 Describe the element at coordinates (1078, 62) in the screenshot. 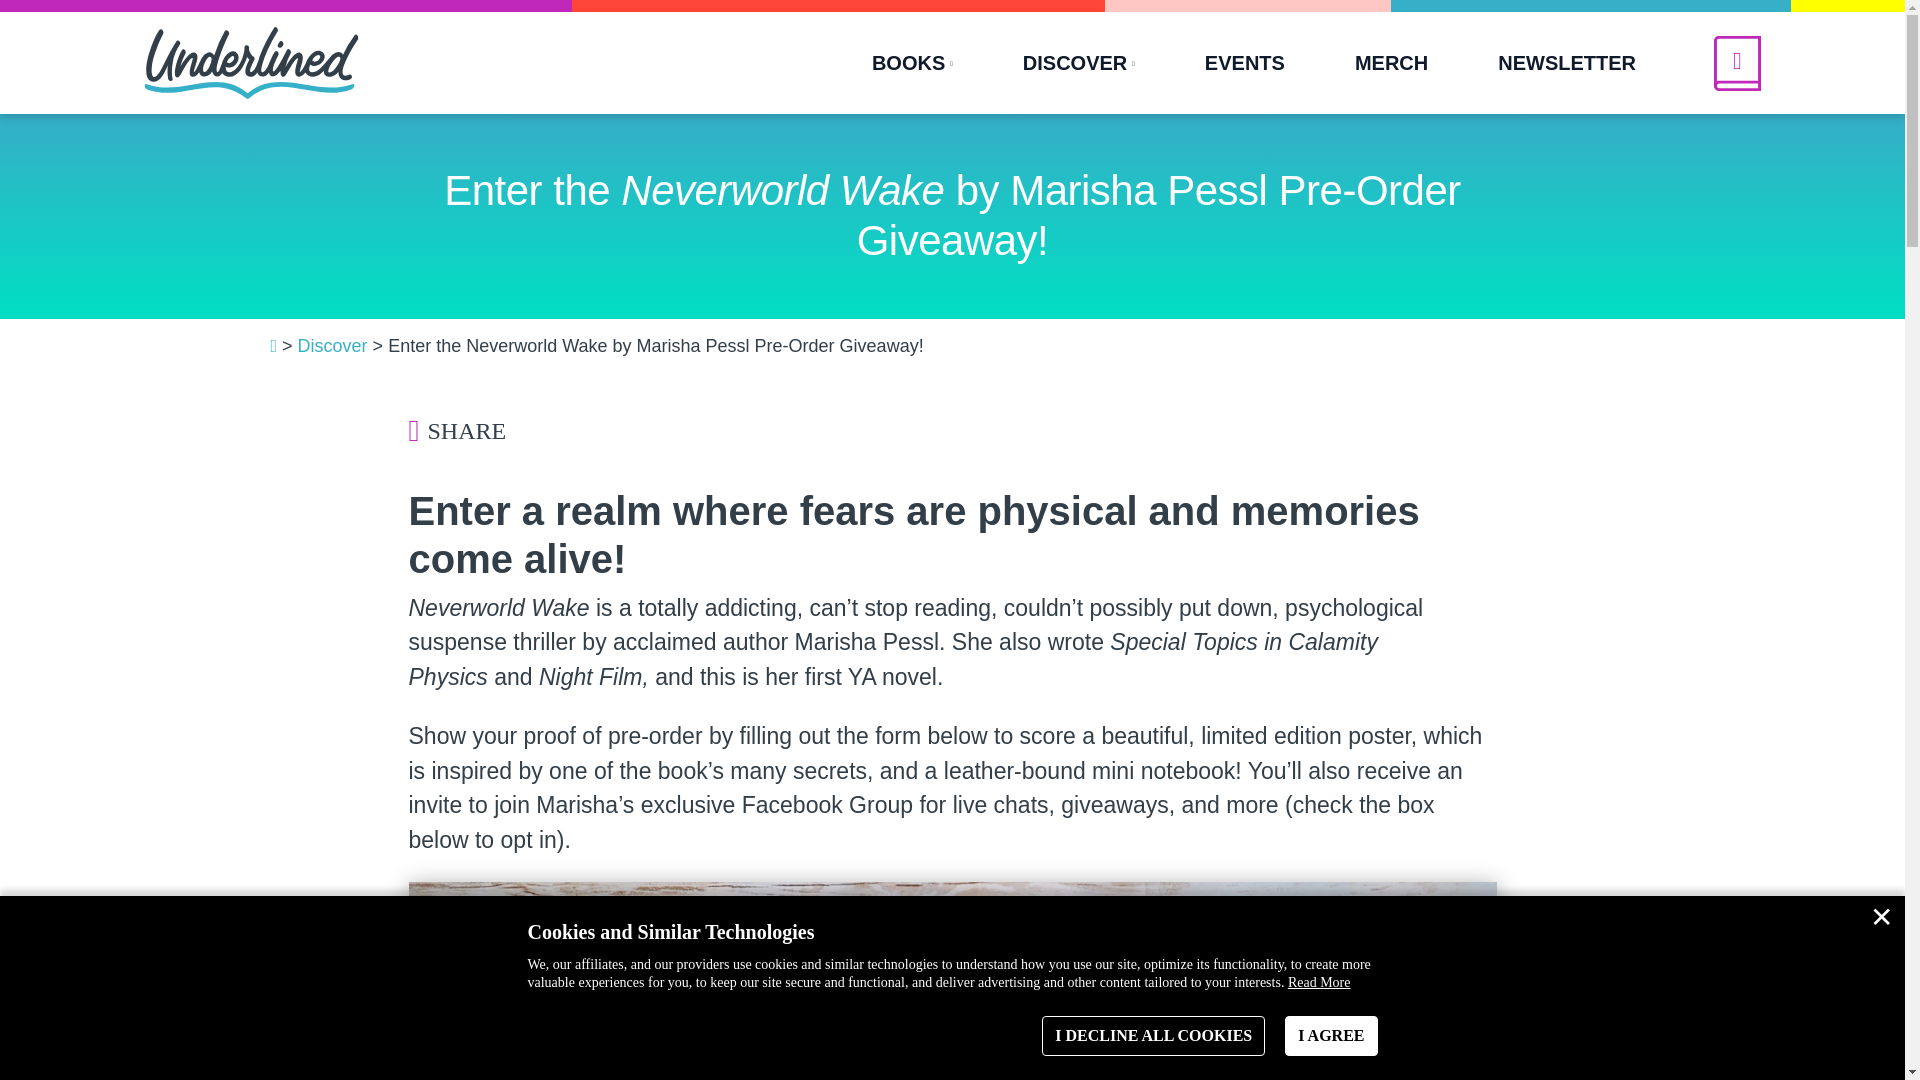

I see `DISCOVER` at that location.